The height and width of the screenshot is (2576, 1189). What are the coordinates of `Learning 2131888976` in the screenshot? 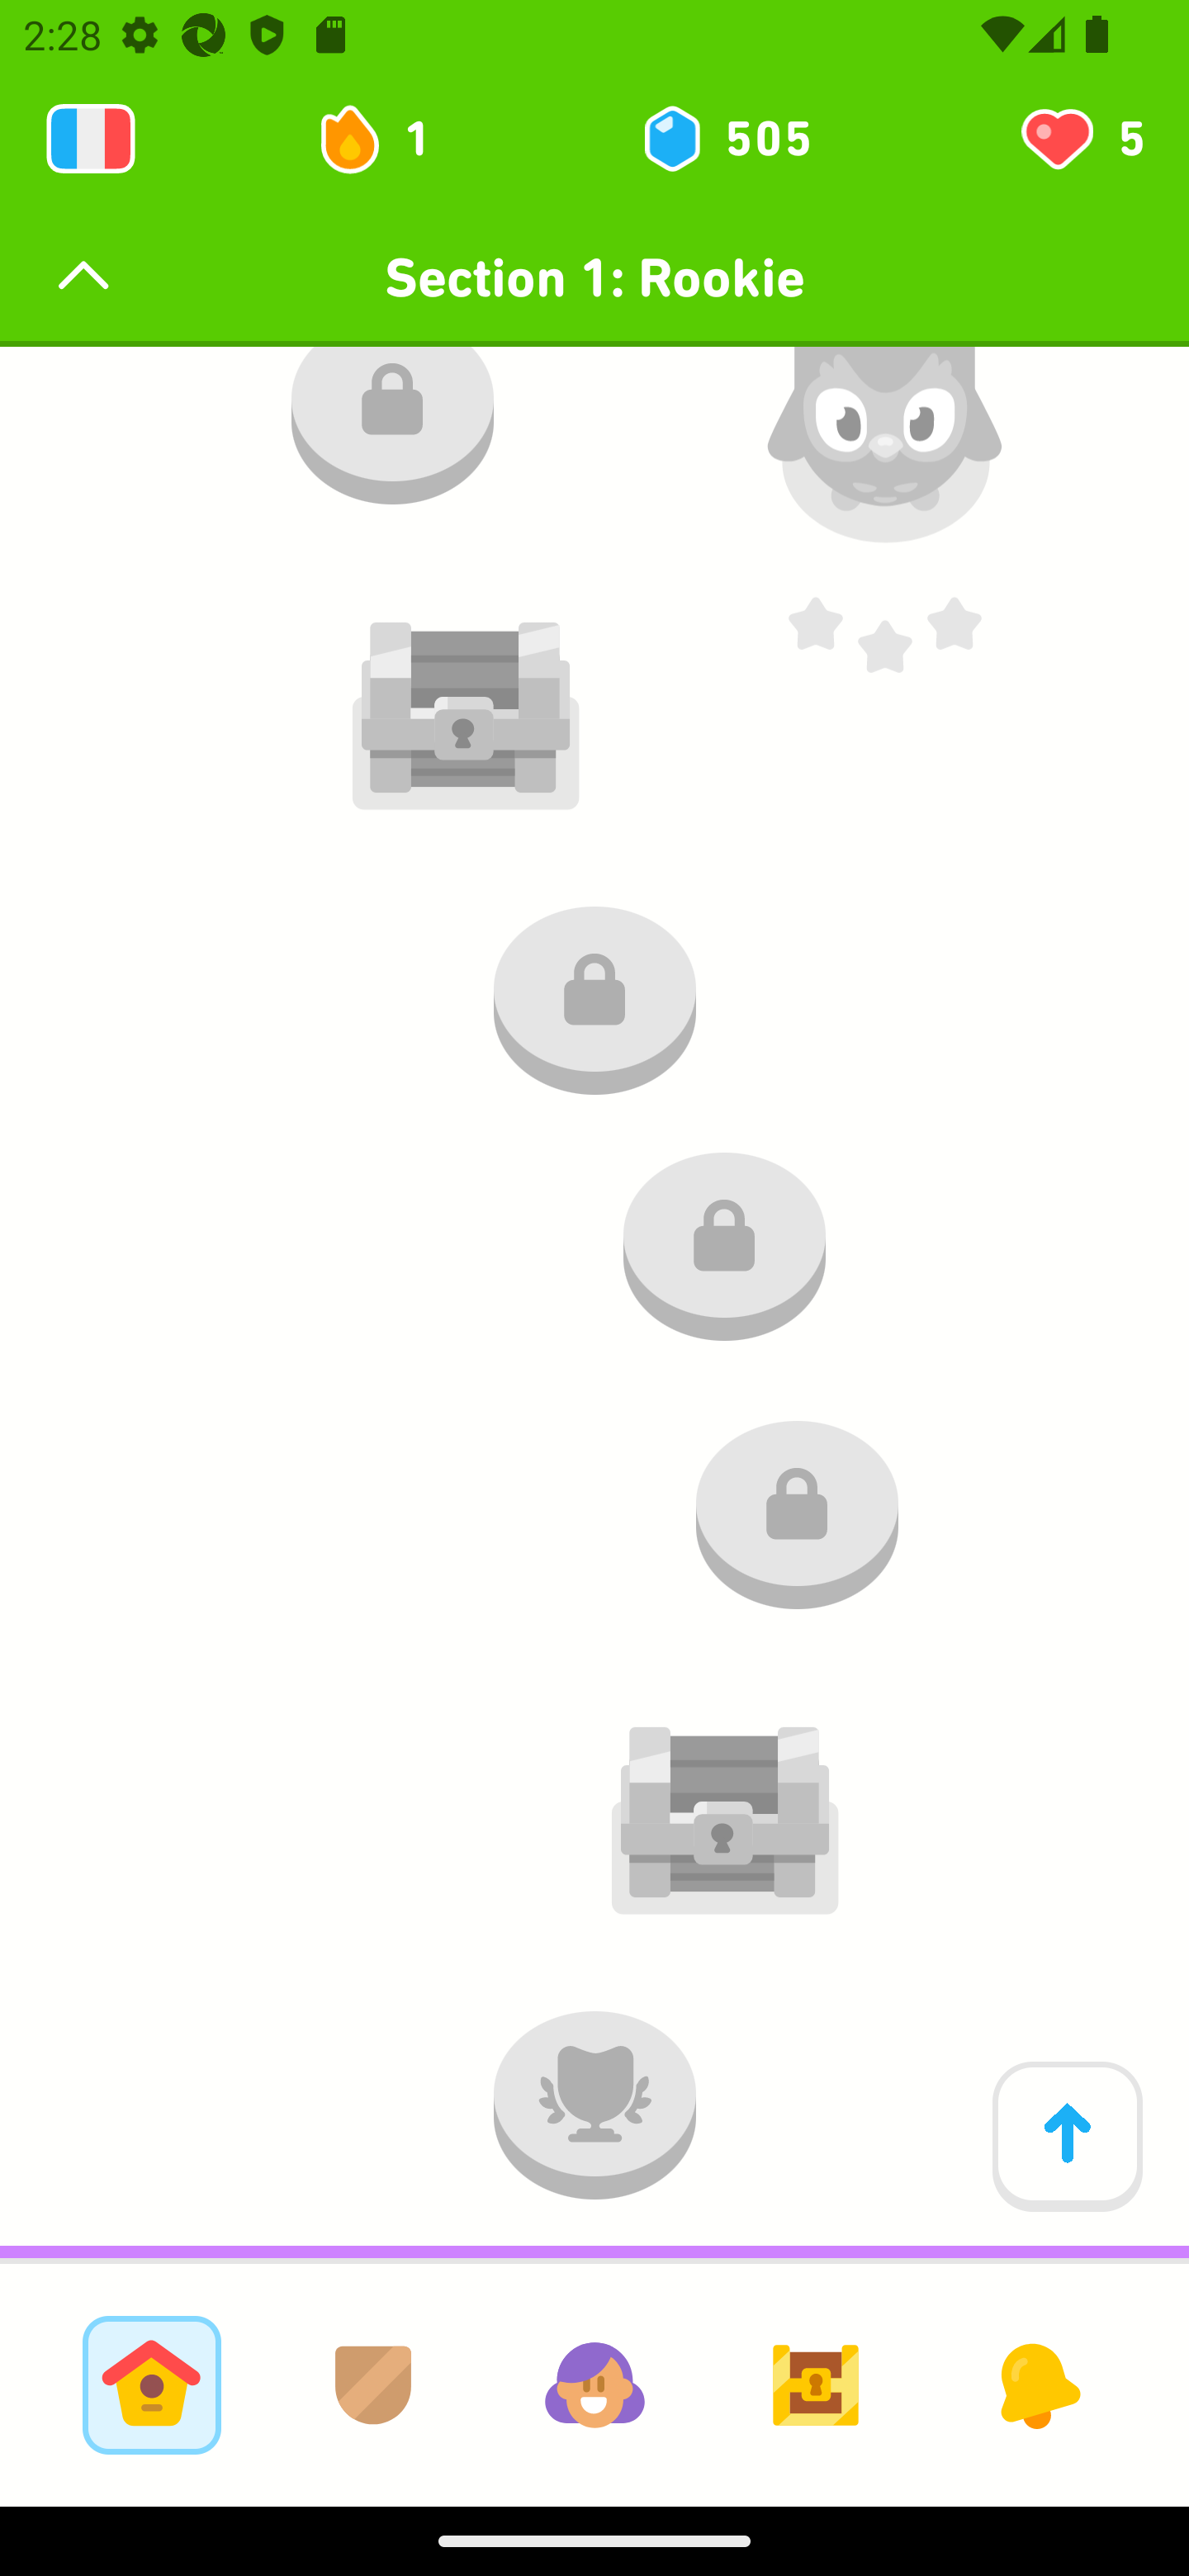 It's located at (91, 139).